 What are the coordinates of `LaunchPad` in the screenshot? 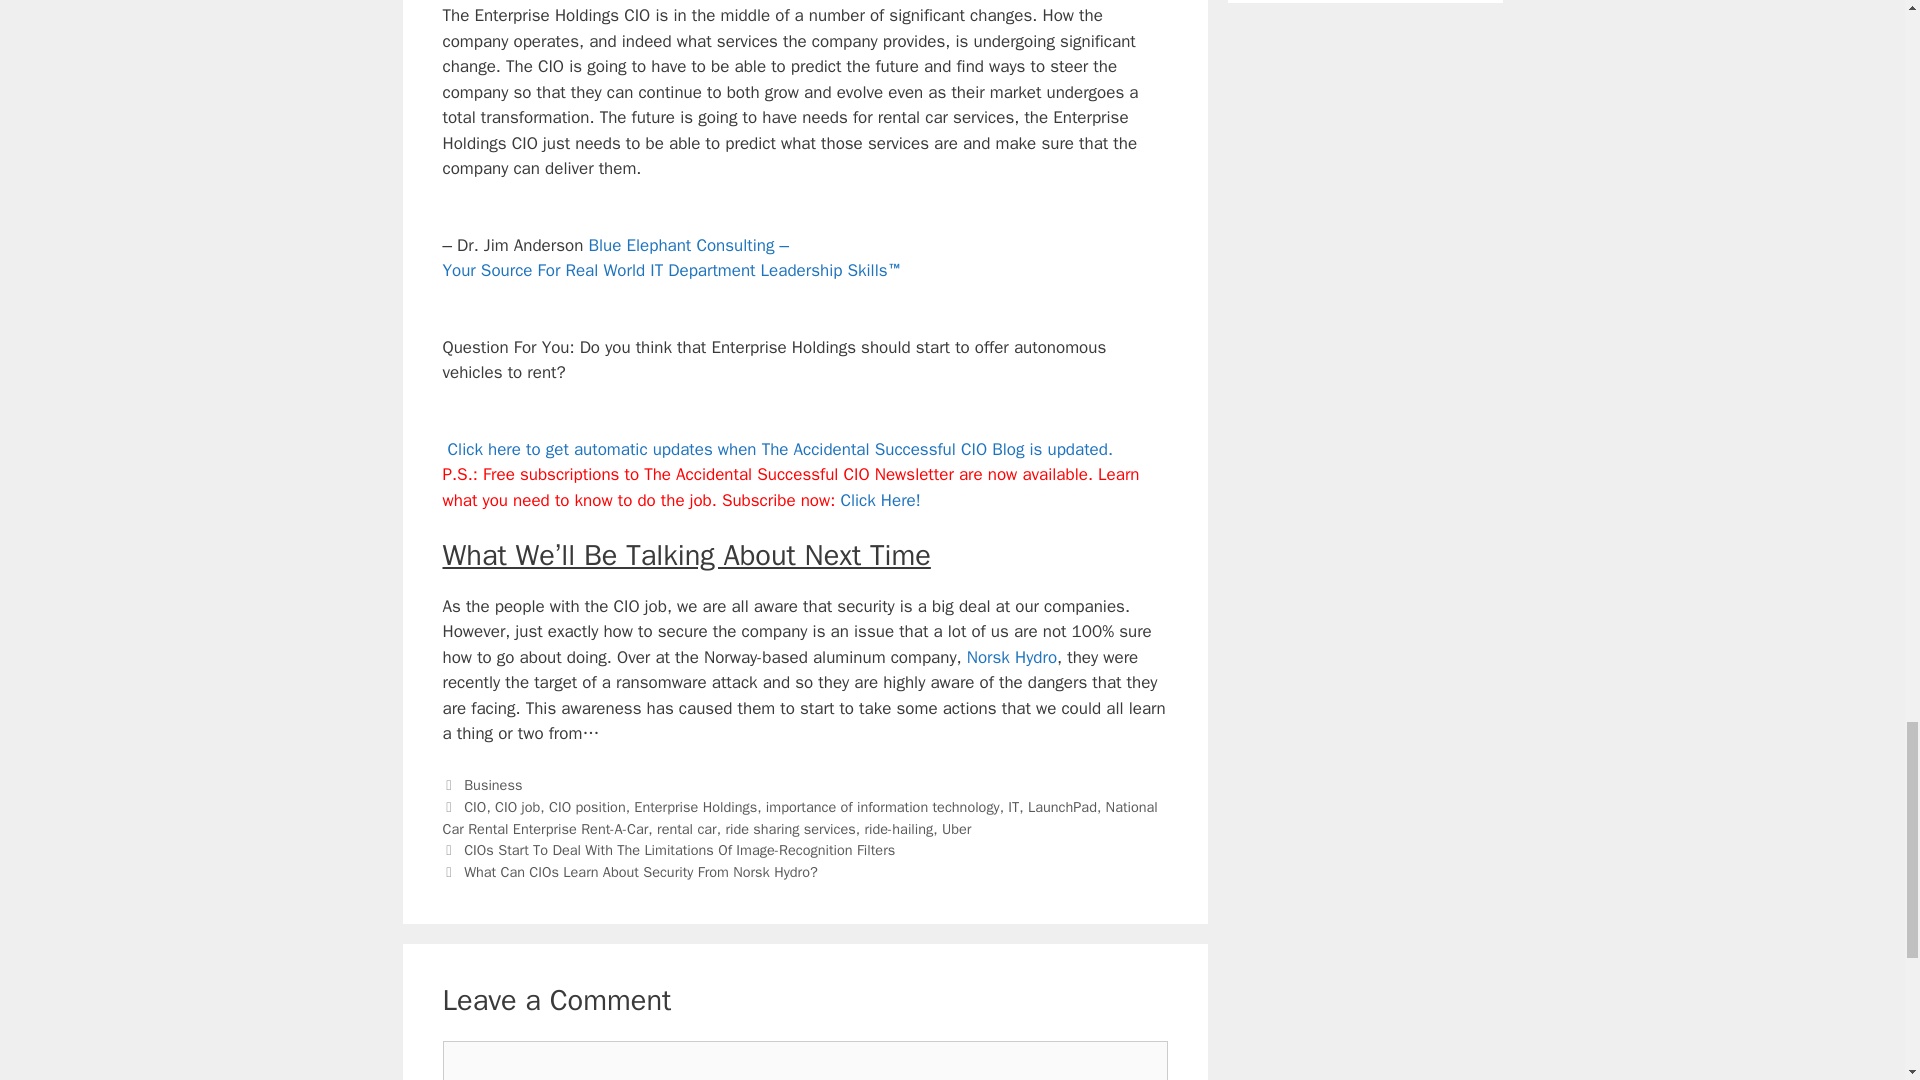 It's located at (1062, 807).